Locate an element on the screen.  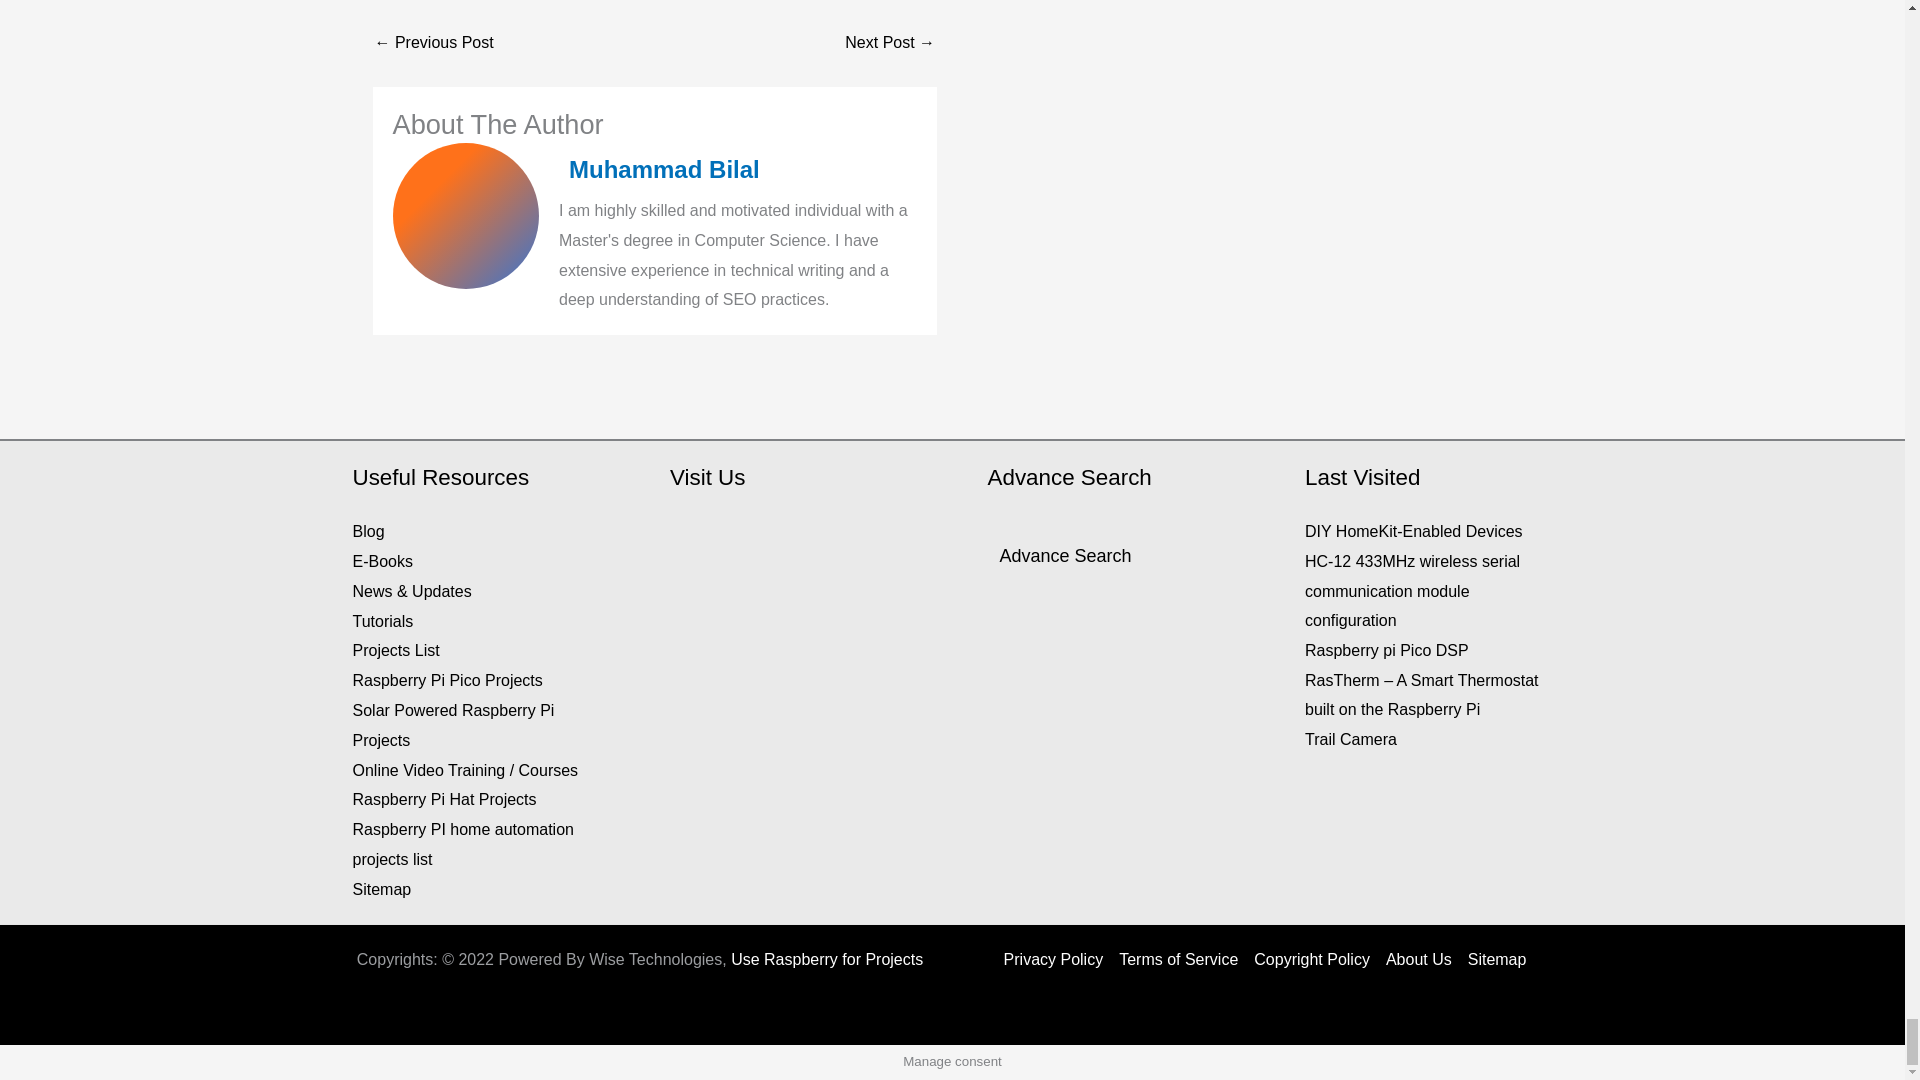
DESIGNING A LORA GATEWAY DURING A PART SHORTAGE is located at coordinates (890, 42).